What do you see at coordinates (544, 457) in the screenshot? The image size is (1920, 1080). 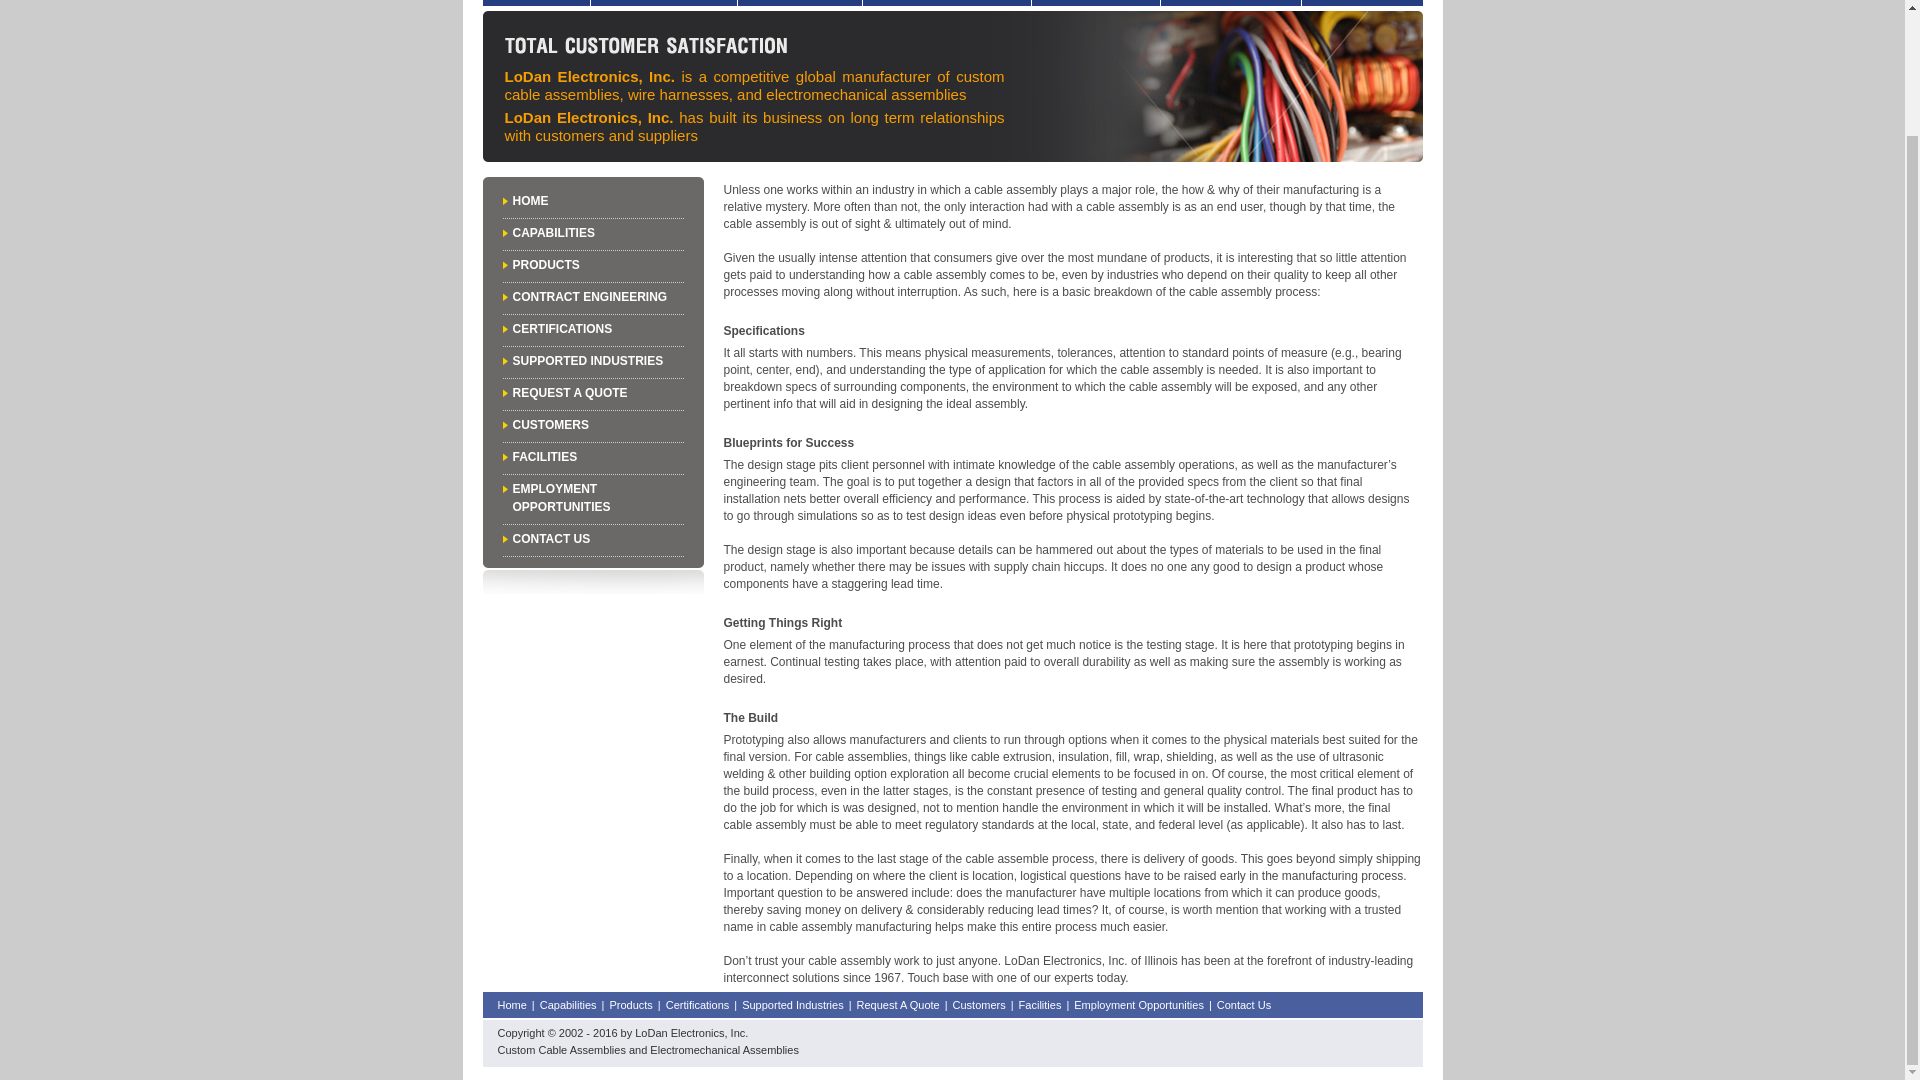 I see `FACILITIES` at bounding box center [544, 457].